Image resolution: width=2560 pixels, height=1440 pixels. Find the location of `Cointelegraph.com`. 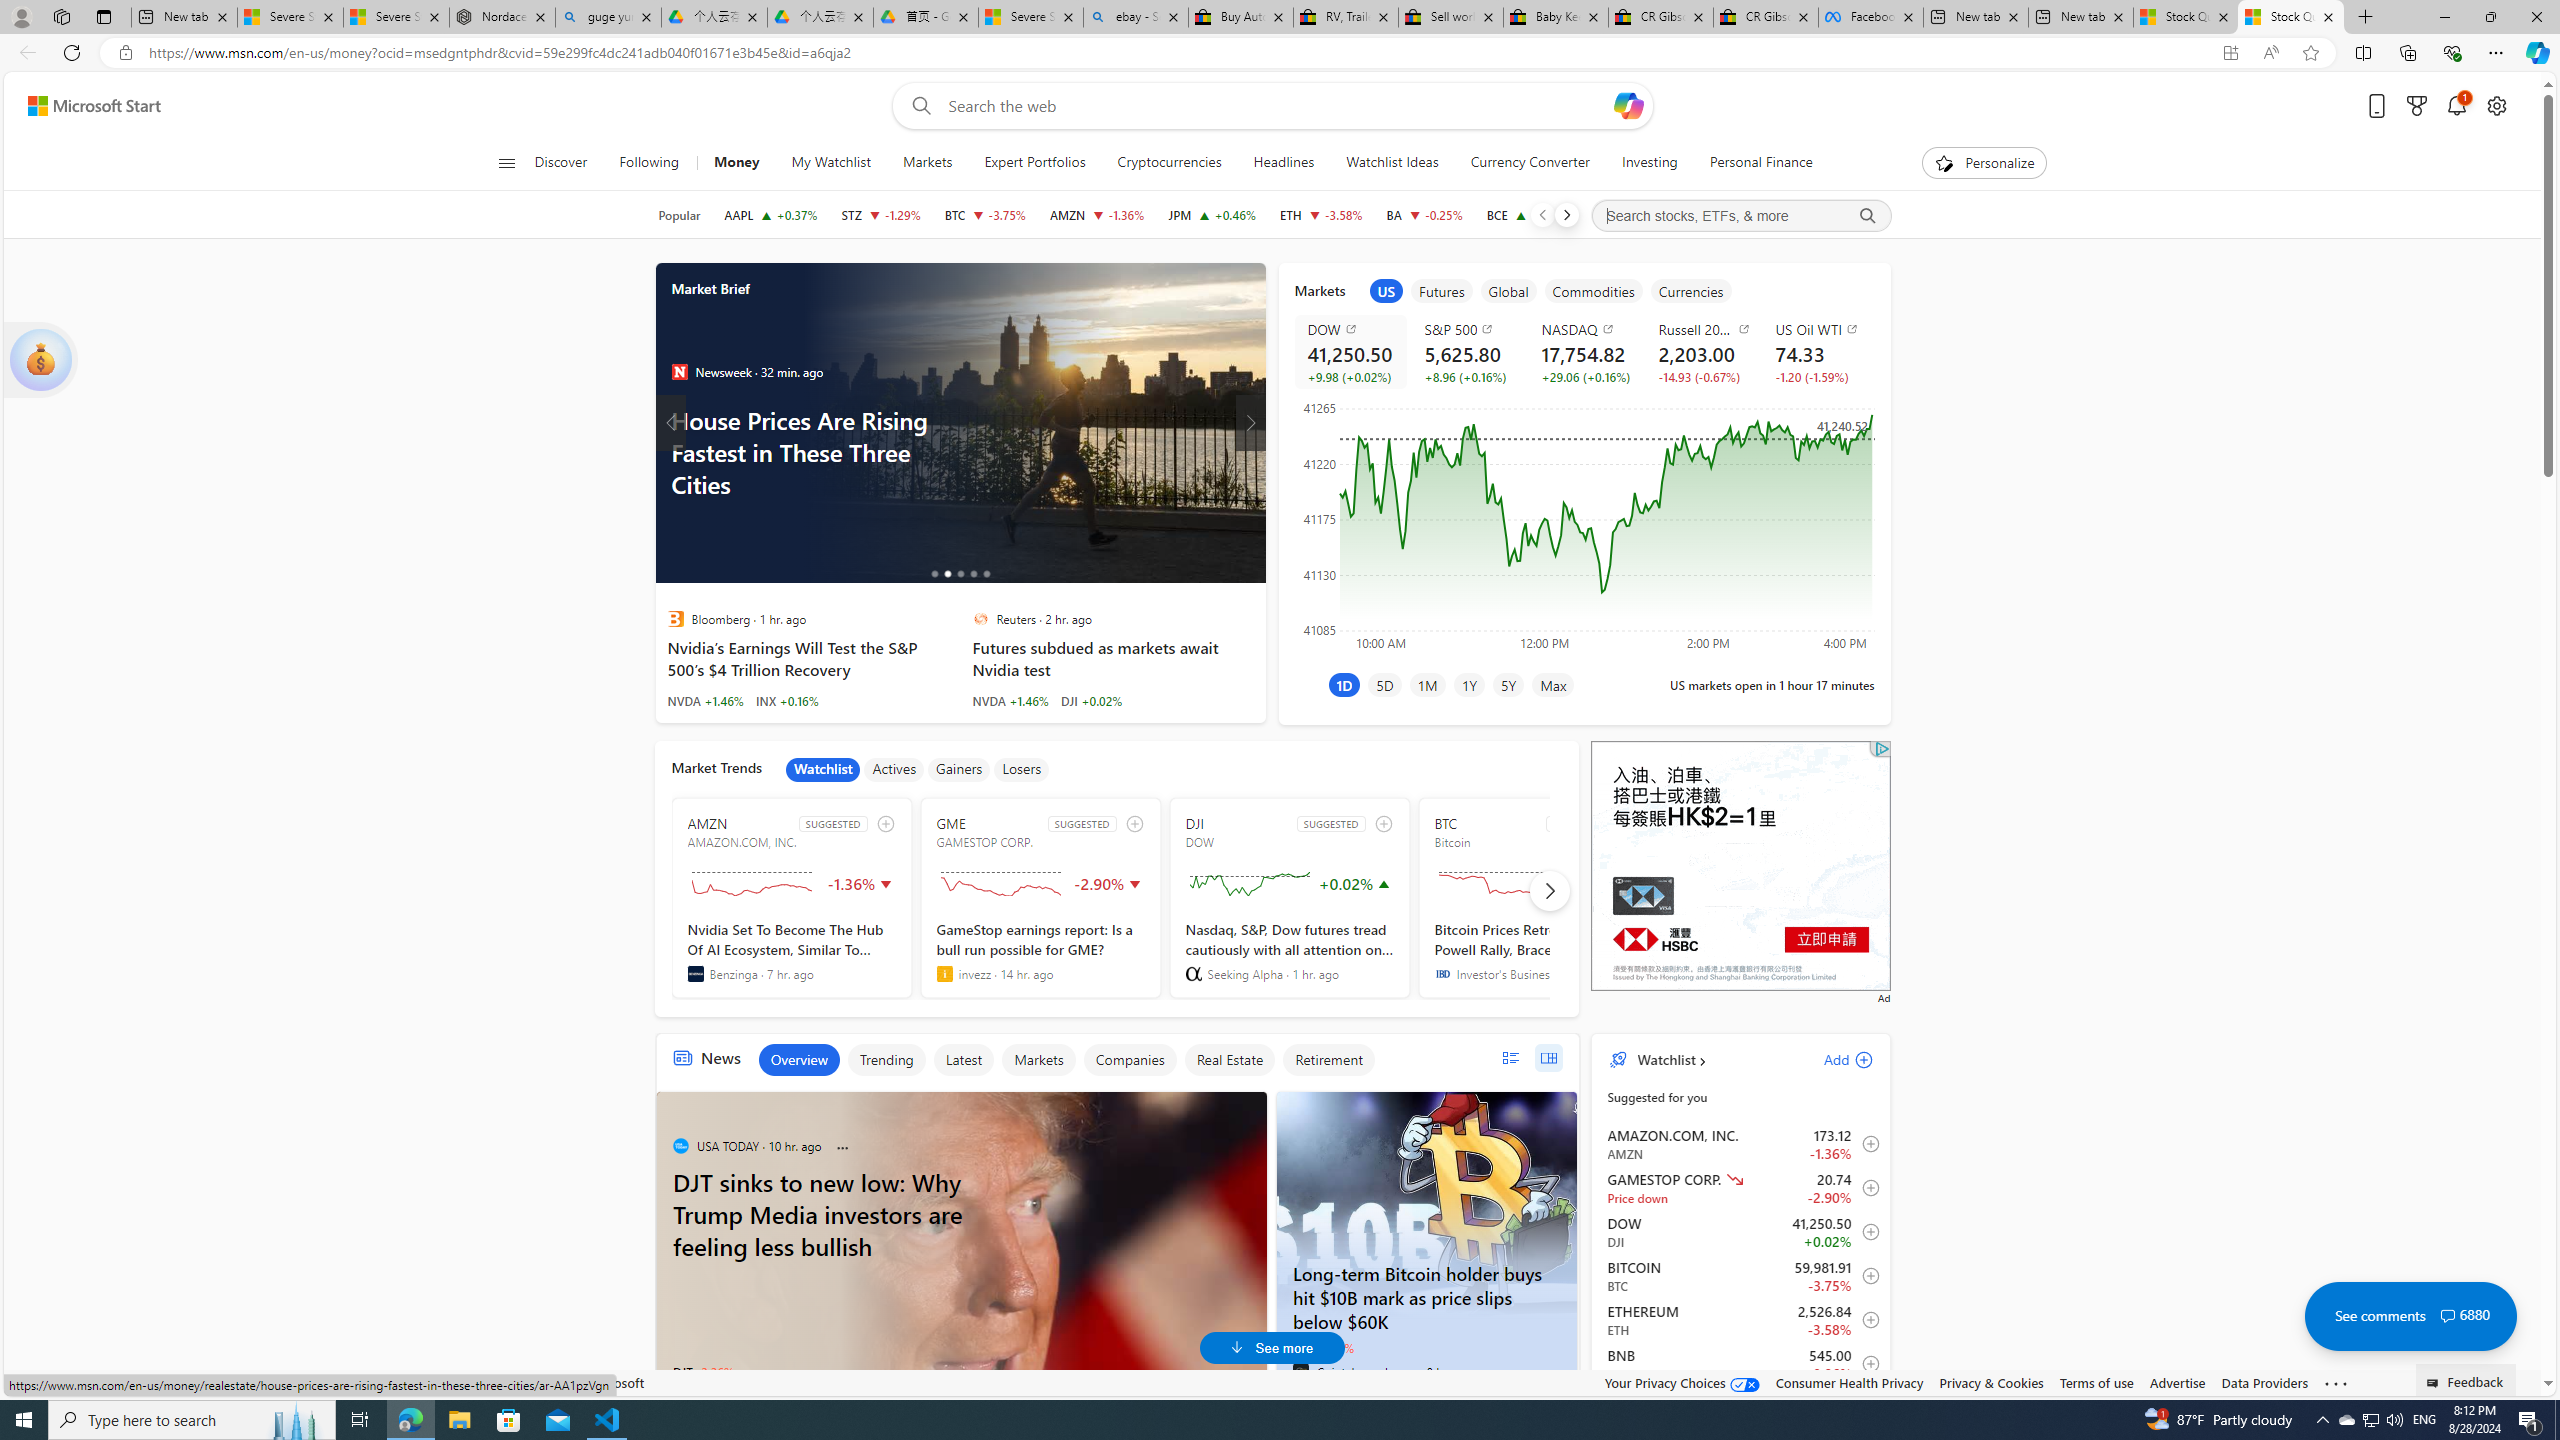

Cointelegraph.com is located at coordinates (1300, 1371).